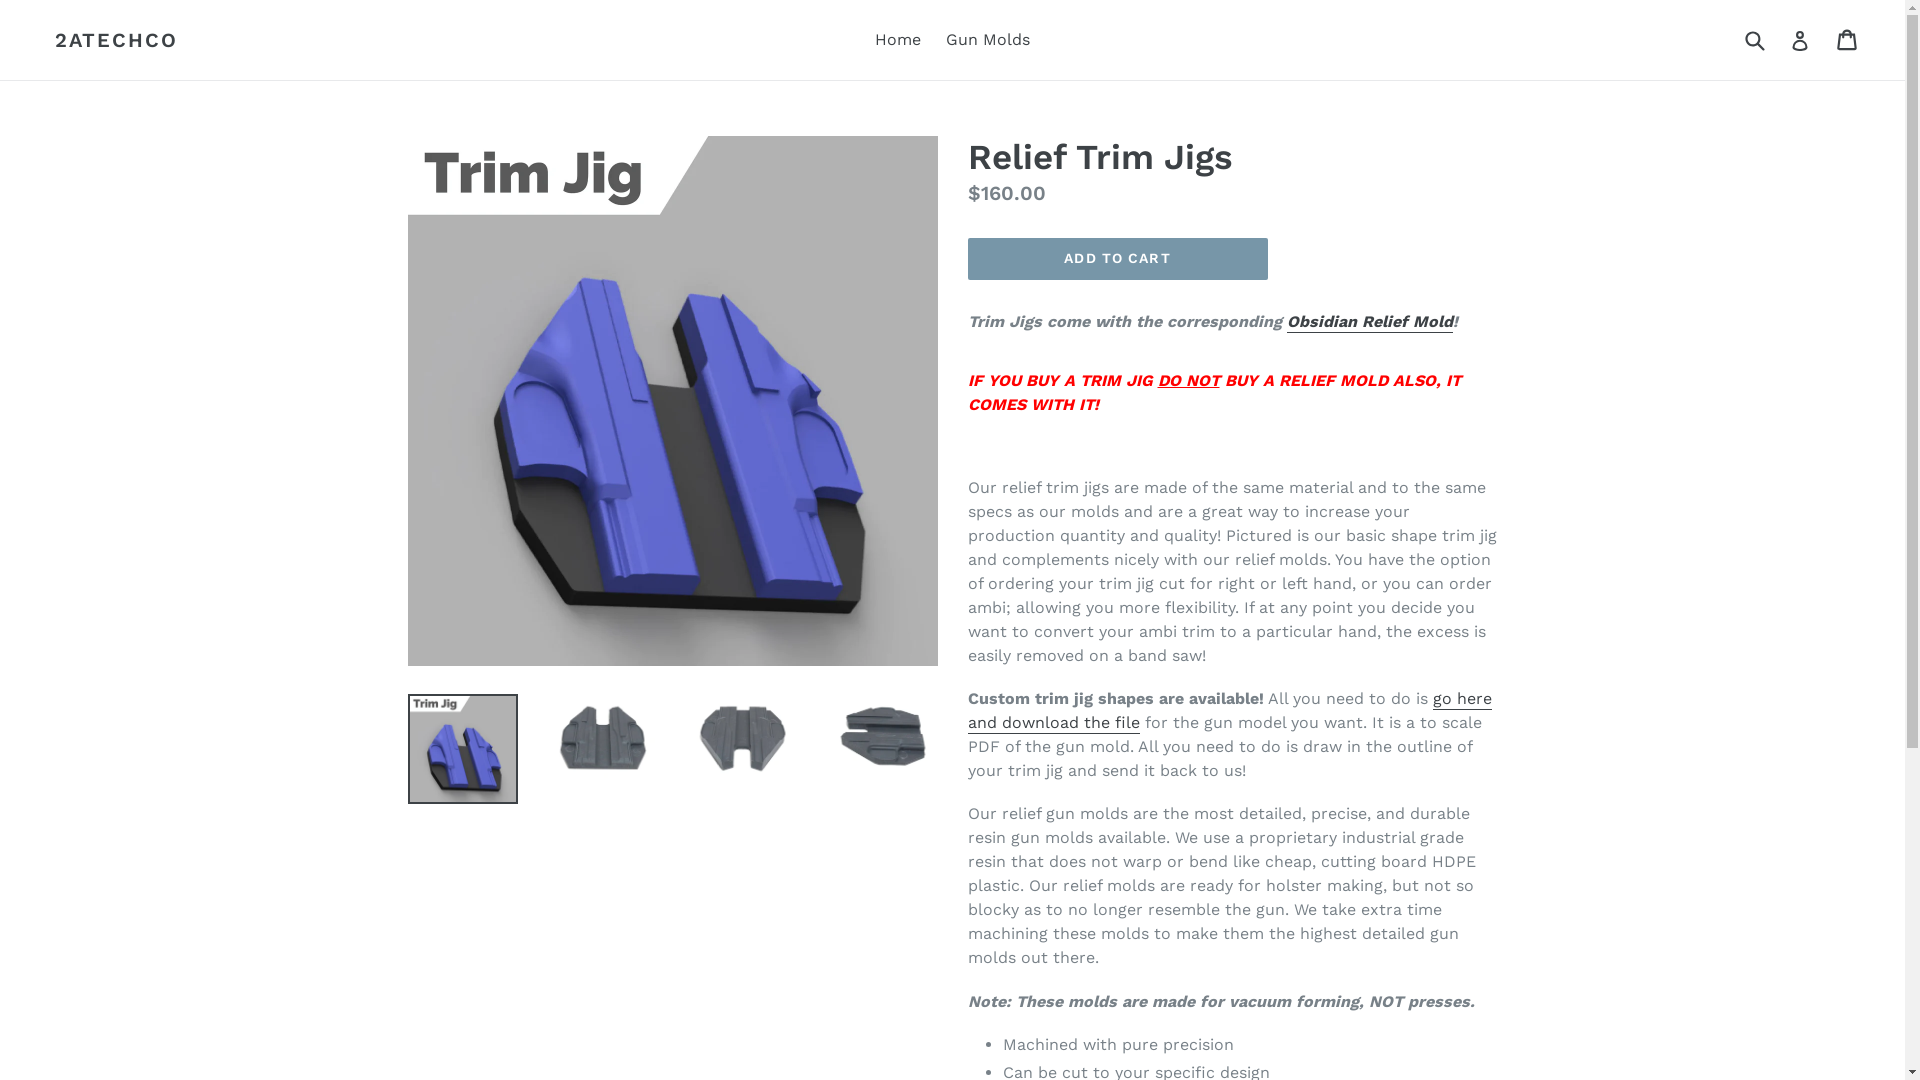 Image resolution: width=1920 pixels, height=1080 pixels. What do you see at coordinates (1118, 259) in the screenshot?
I see `ADD TO CART` at bounding box center [1118, 259].